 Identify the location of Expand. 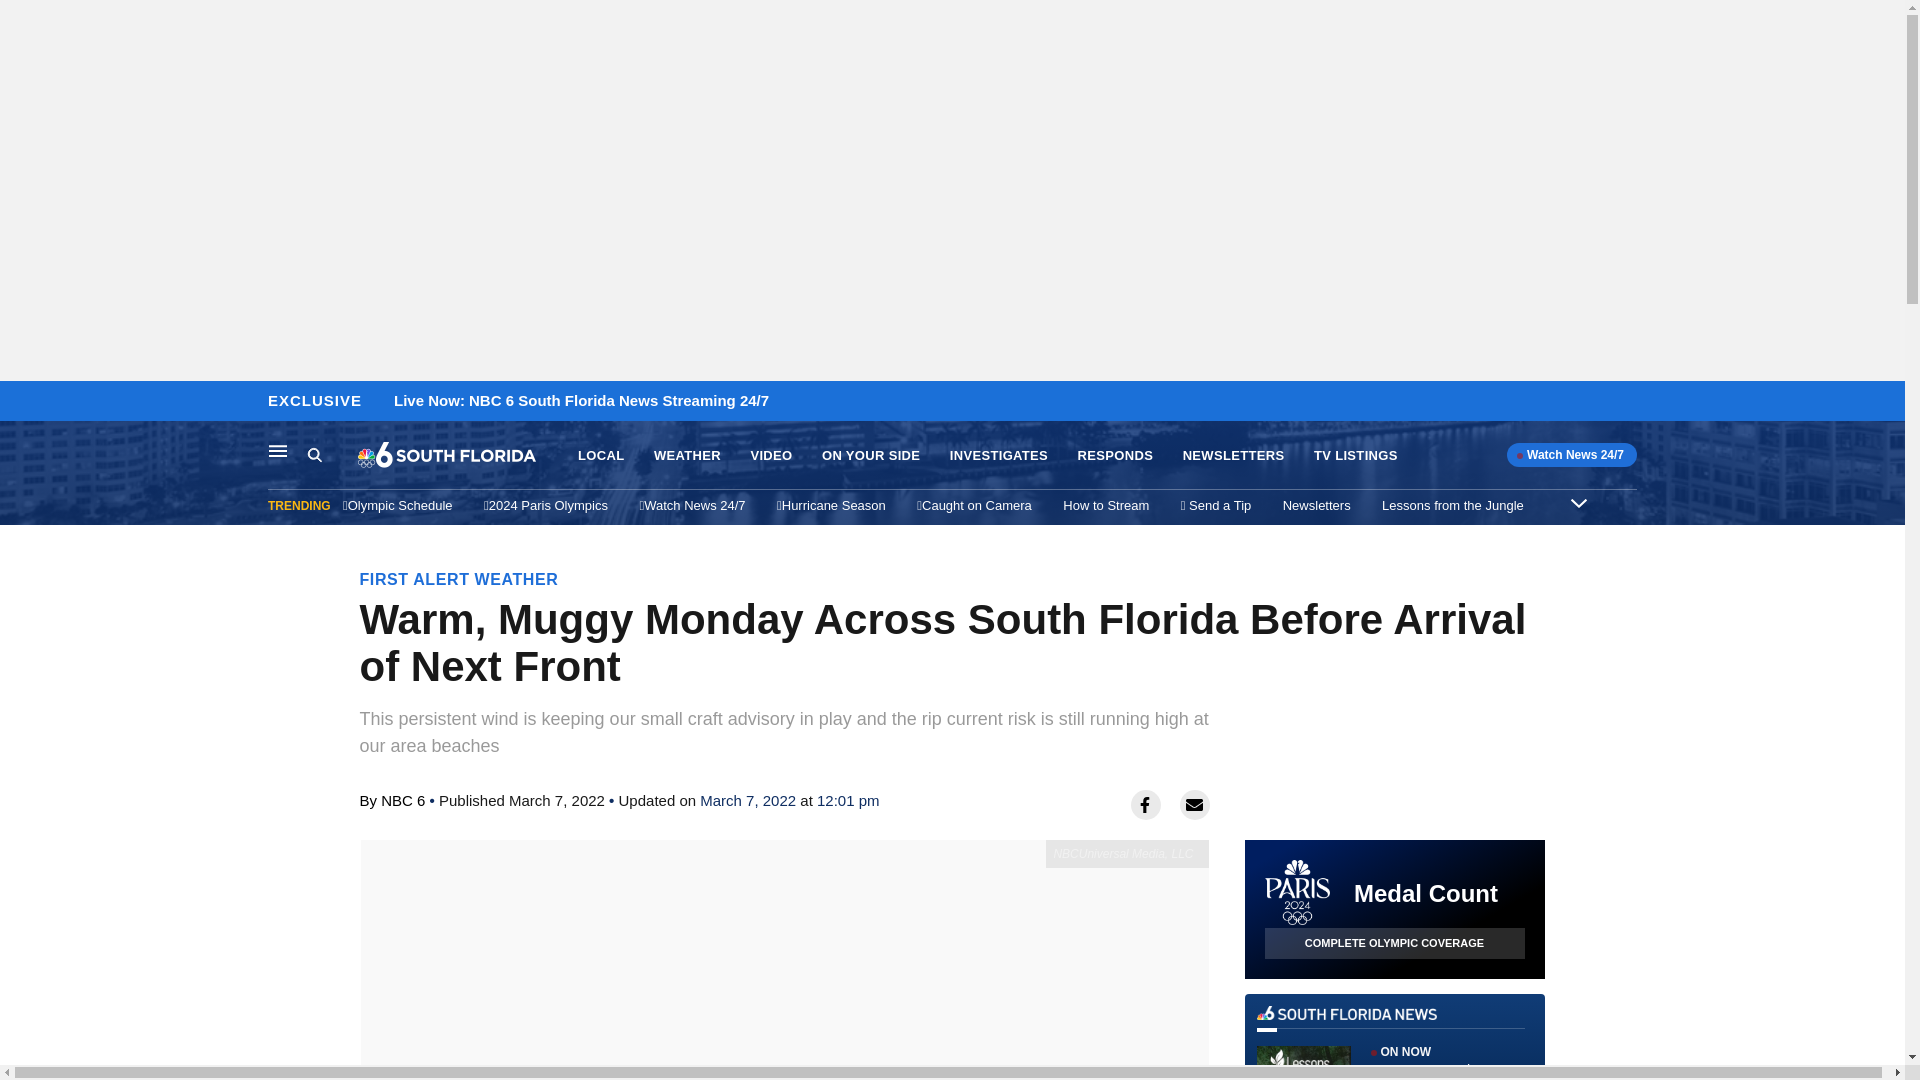
(1578, 502).